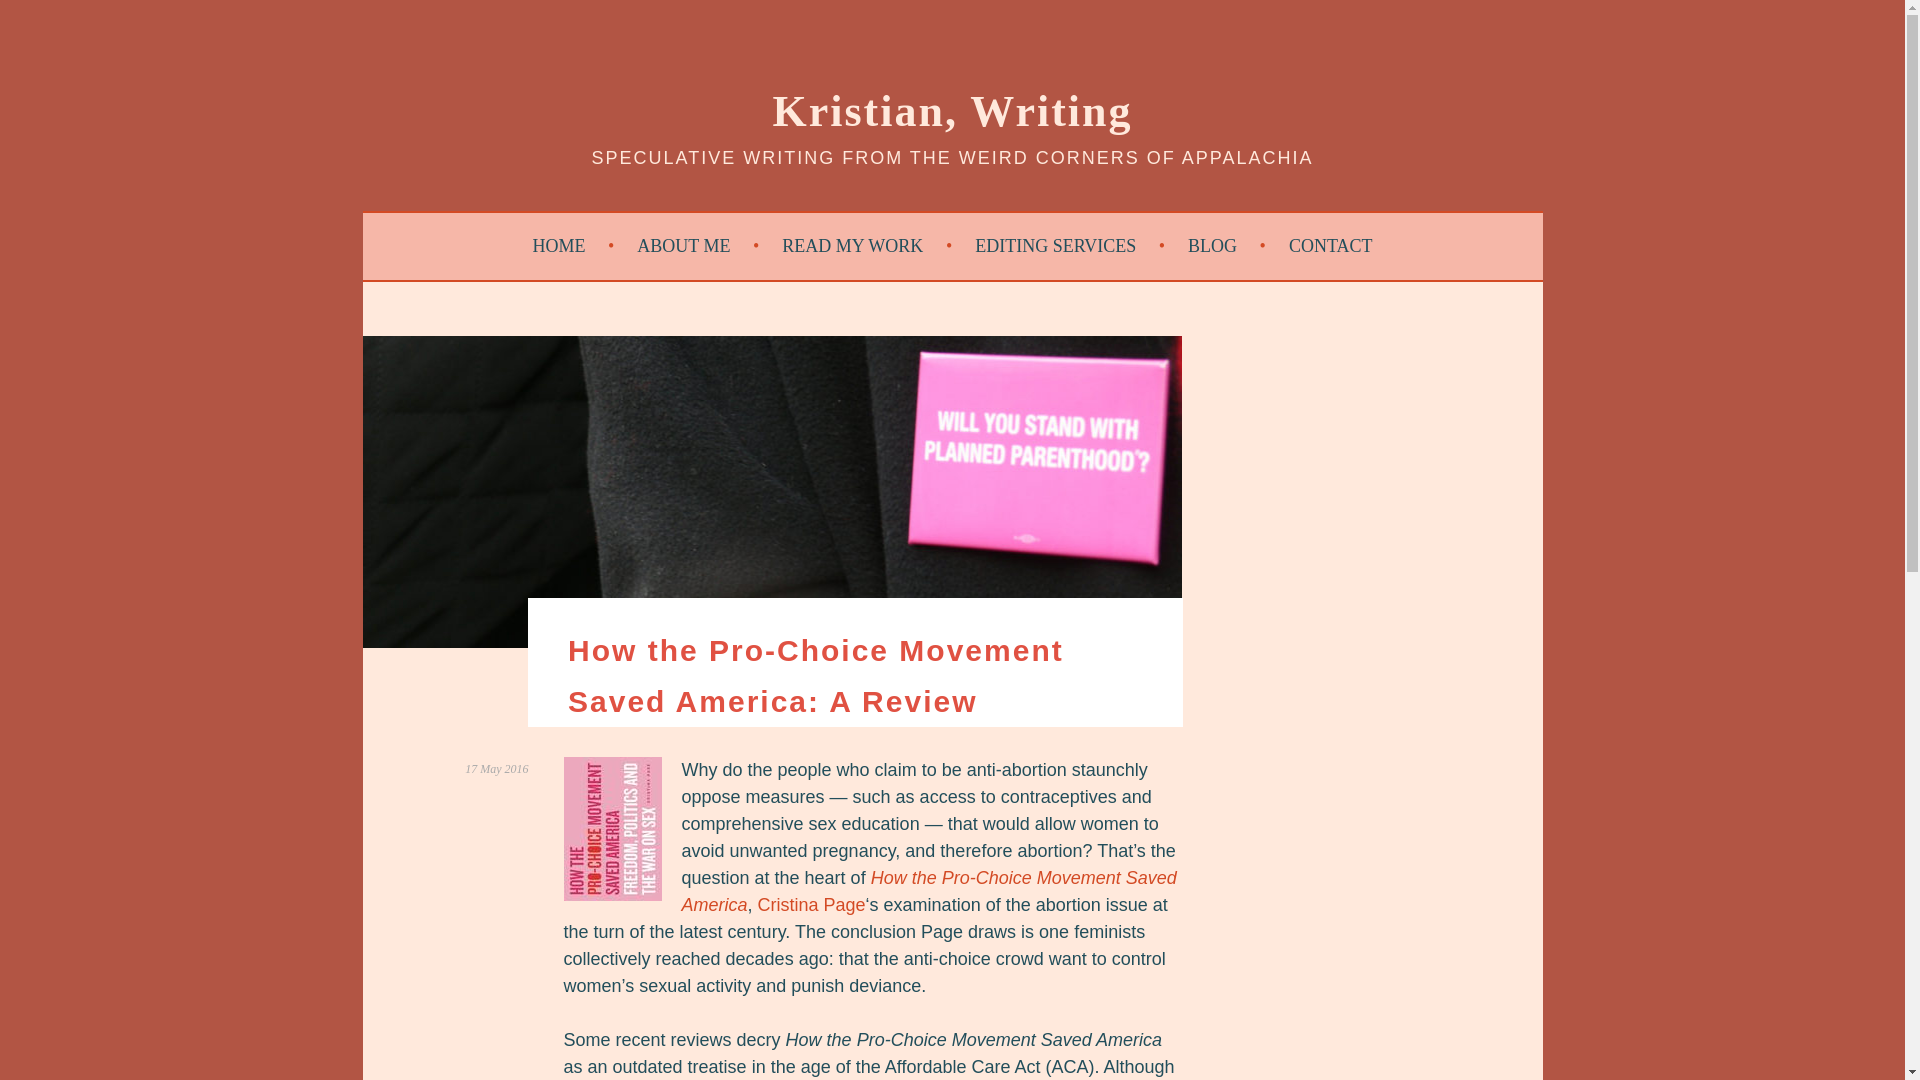  Describe the element at coordinates (1330, 246) in the screenshot. I see `CONTACT` at that location.